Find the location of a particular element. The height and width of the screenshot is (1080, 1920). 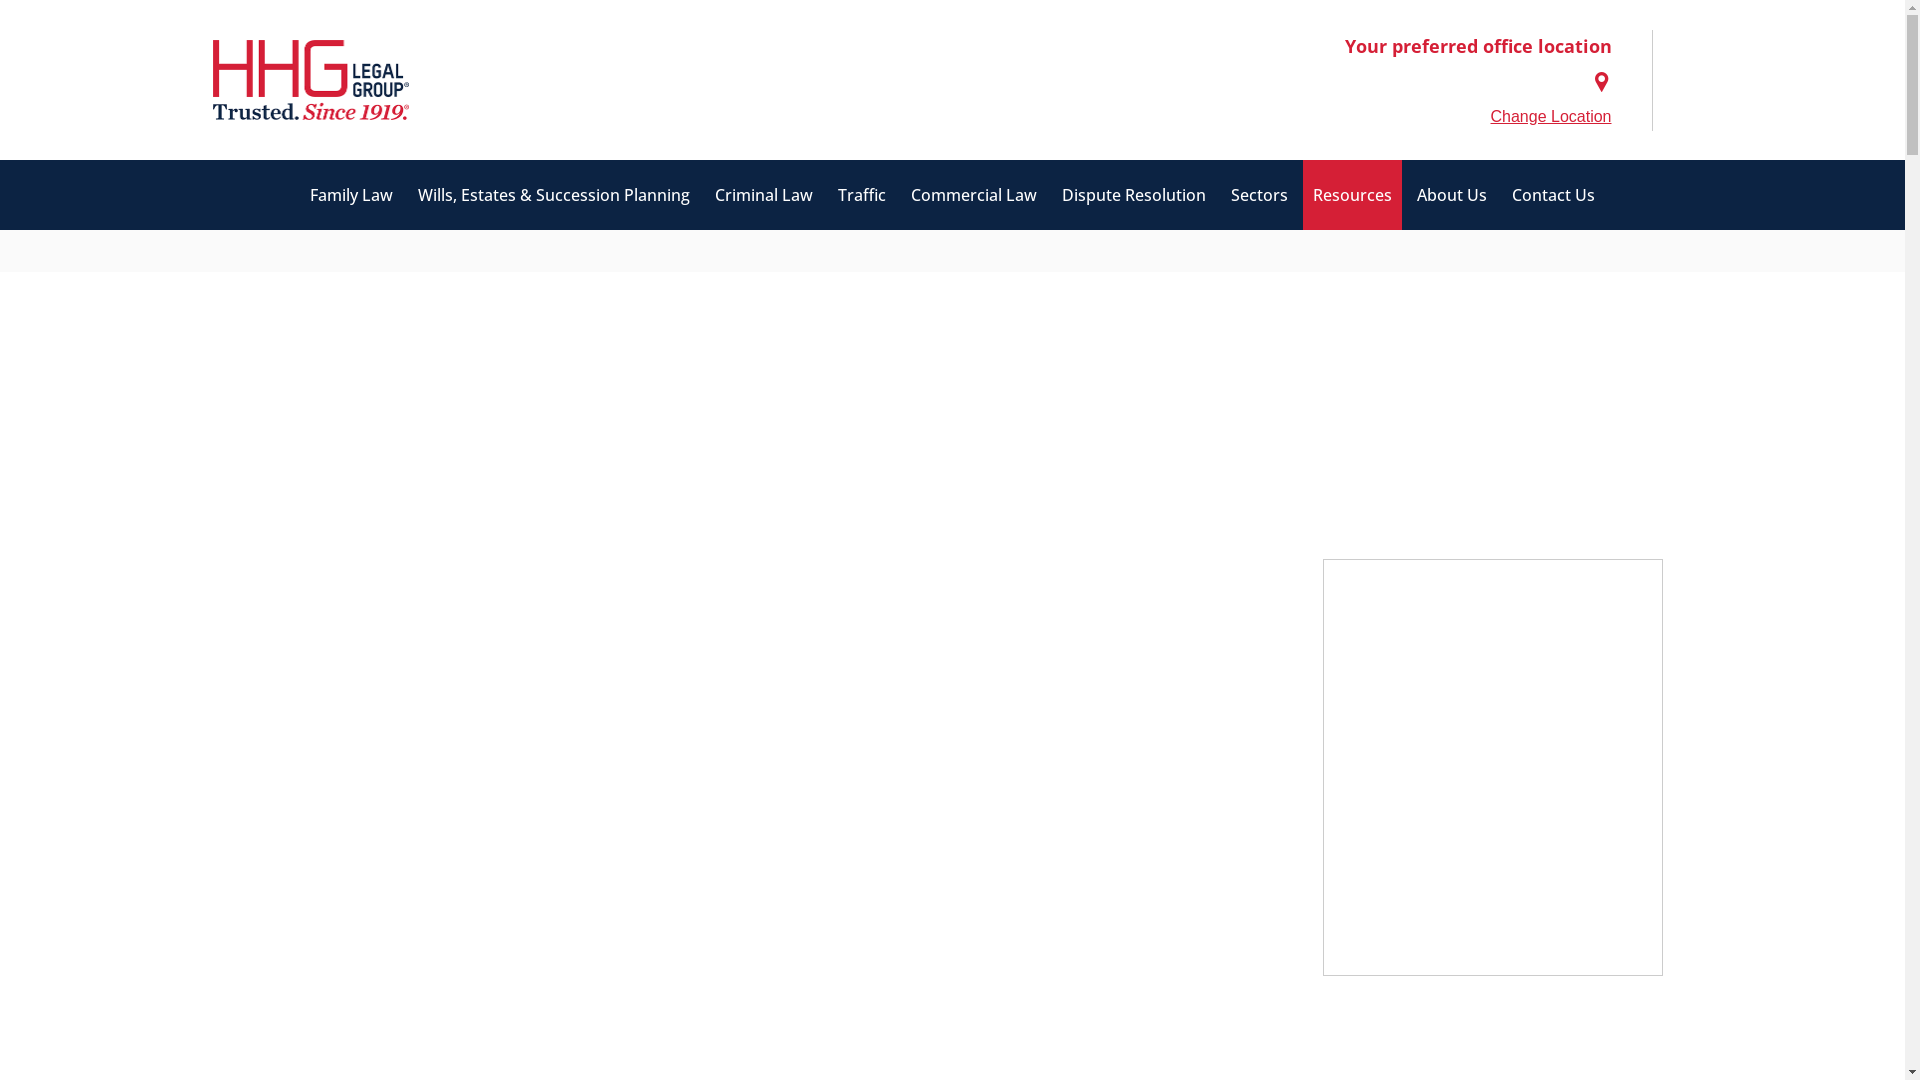

Family Law is located at coordinates (352, 195).